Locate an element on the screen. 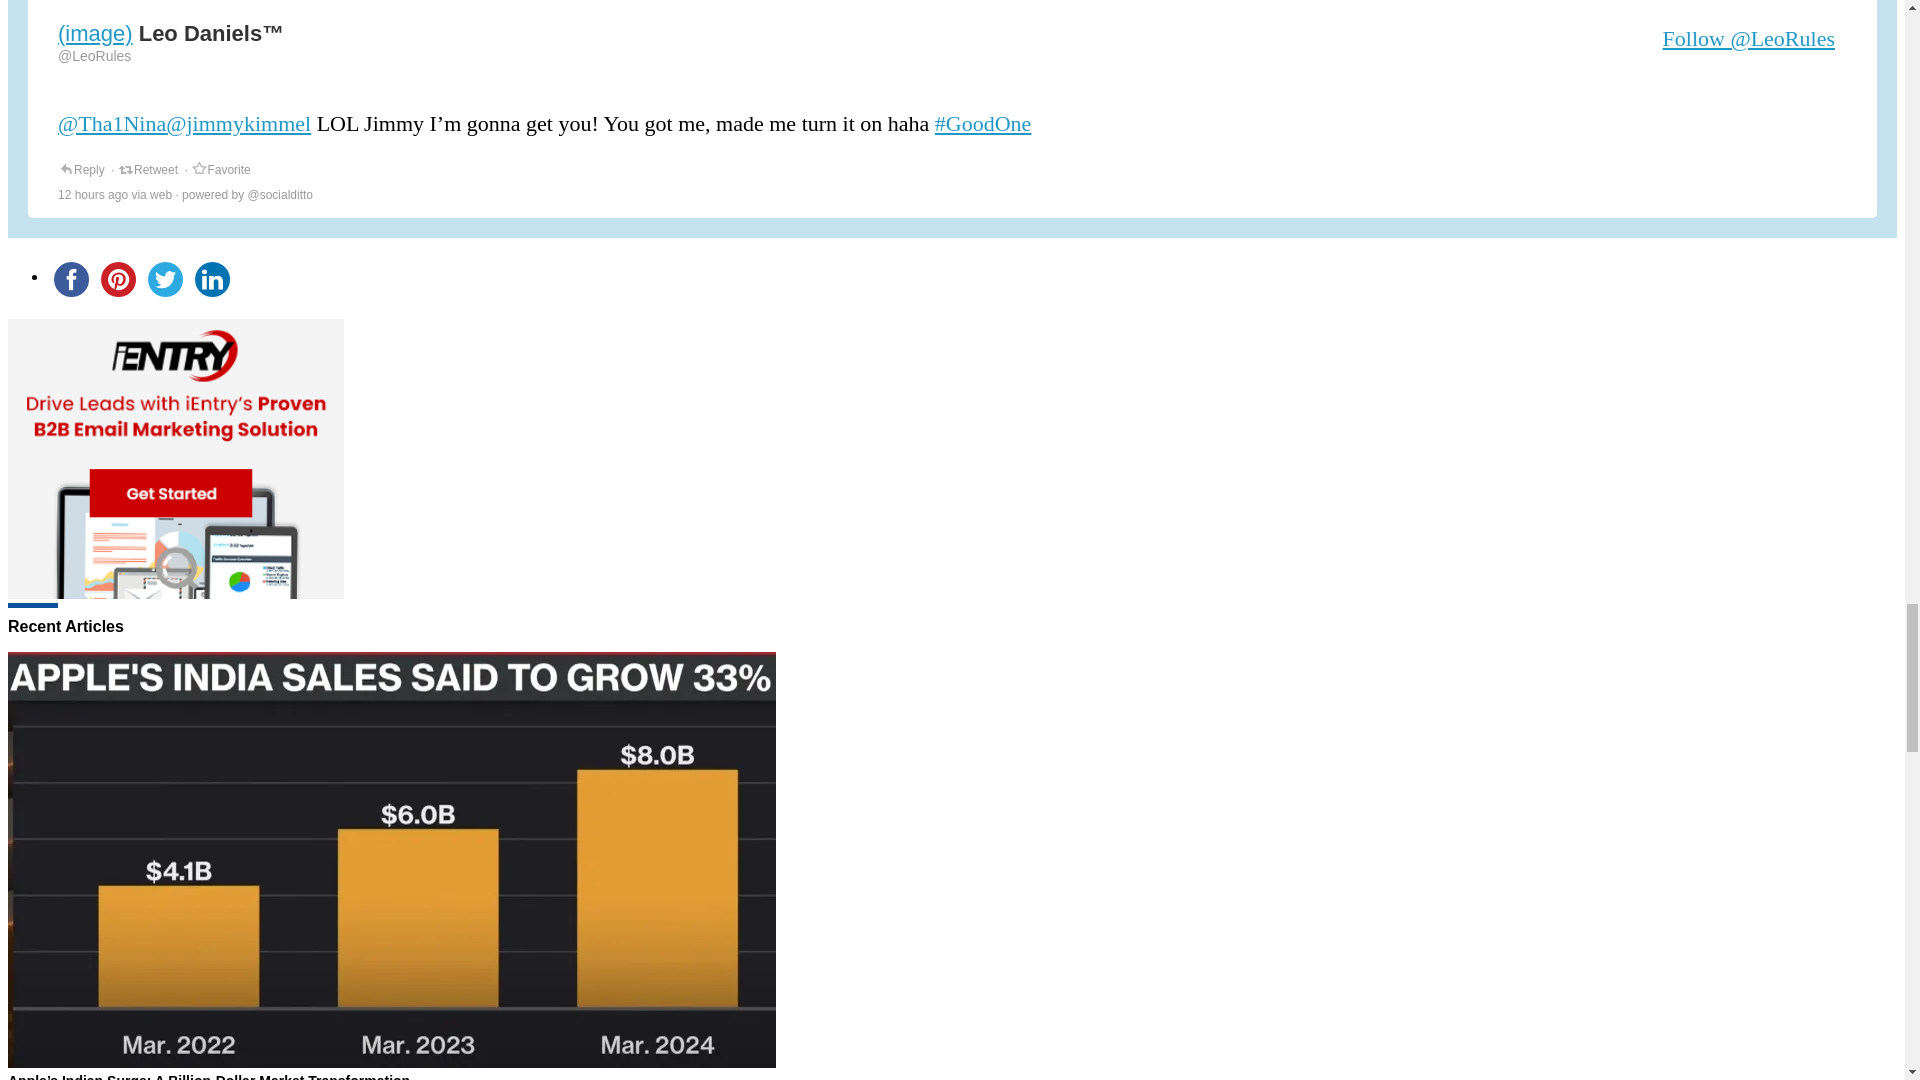 Image resolution: width=1920 pixels, height=1080 pixels. facebook is located at coordinates (71, 279).